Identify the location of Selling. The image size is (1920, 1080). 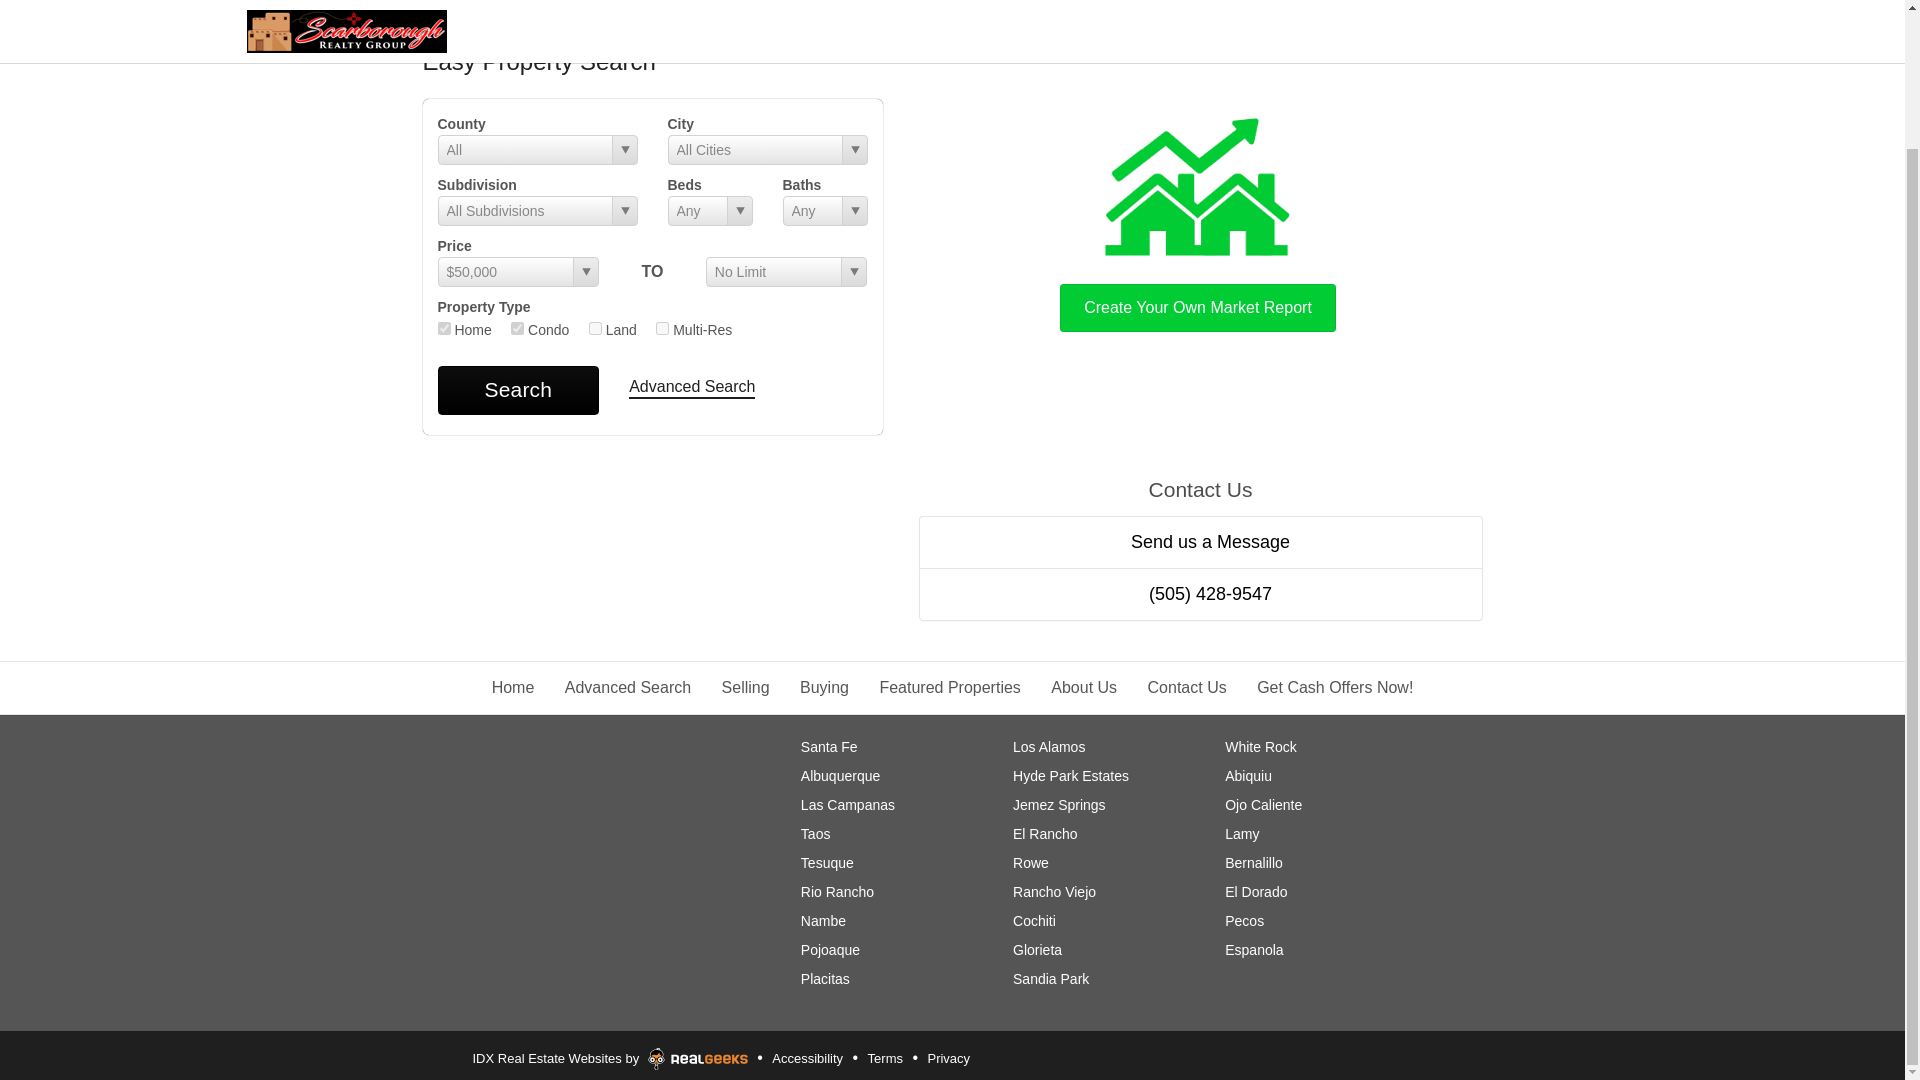
(745, 687).